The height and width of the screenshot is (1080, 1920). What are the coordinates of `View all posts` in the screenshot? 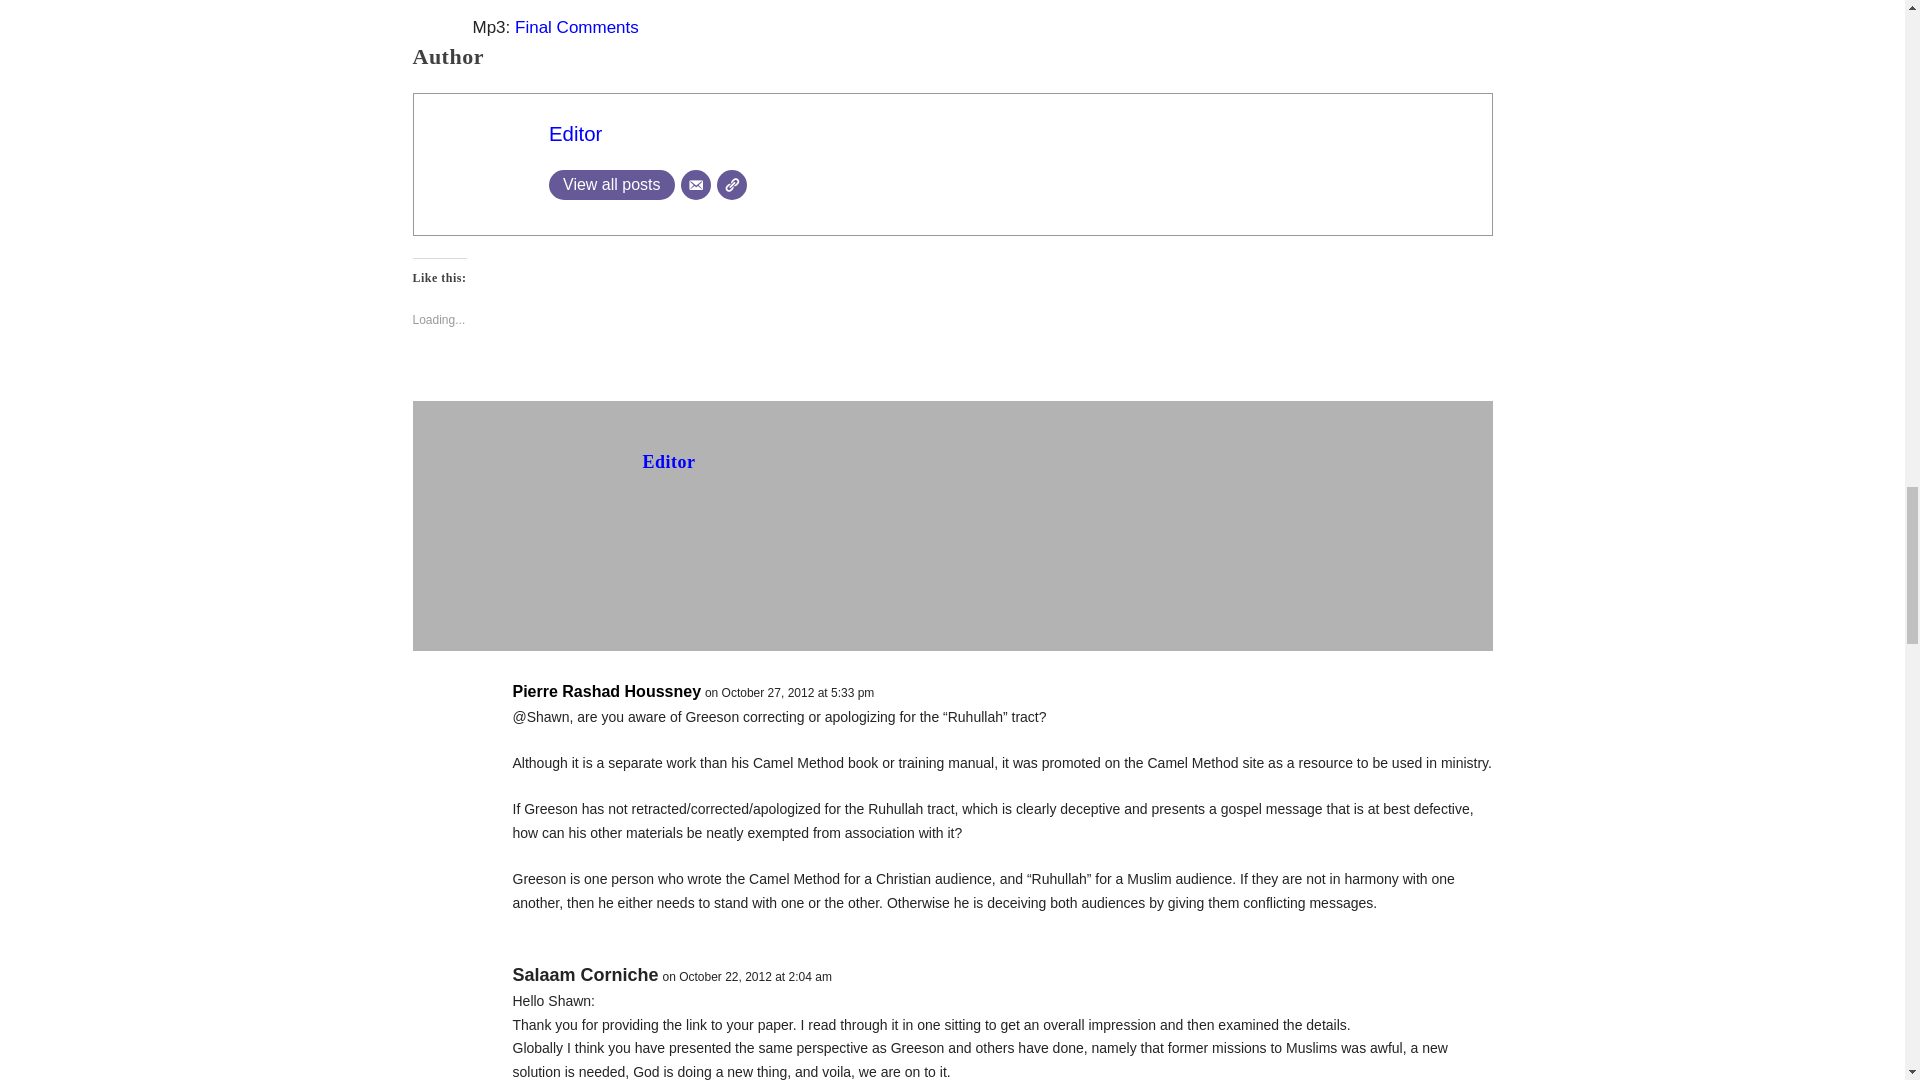 It's located at (612, 184).